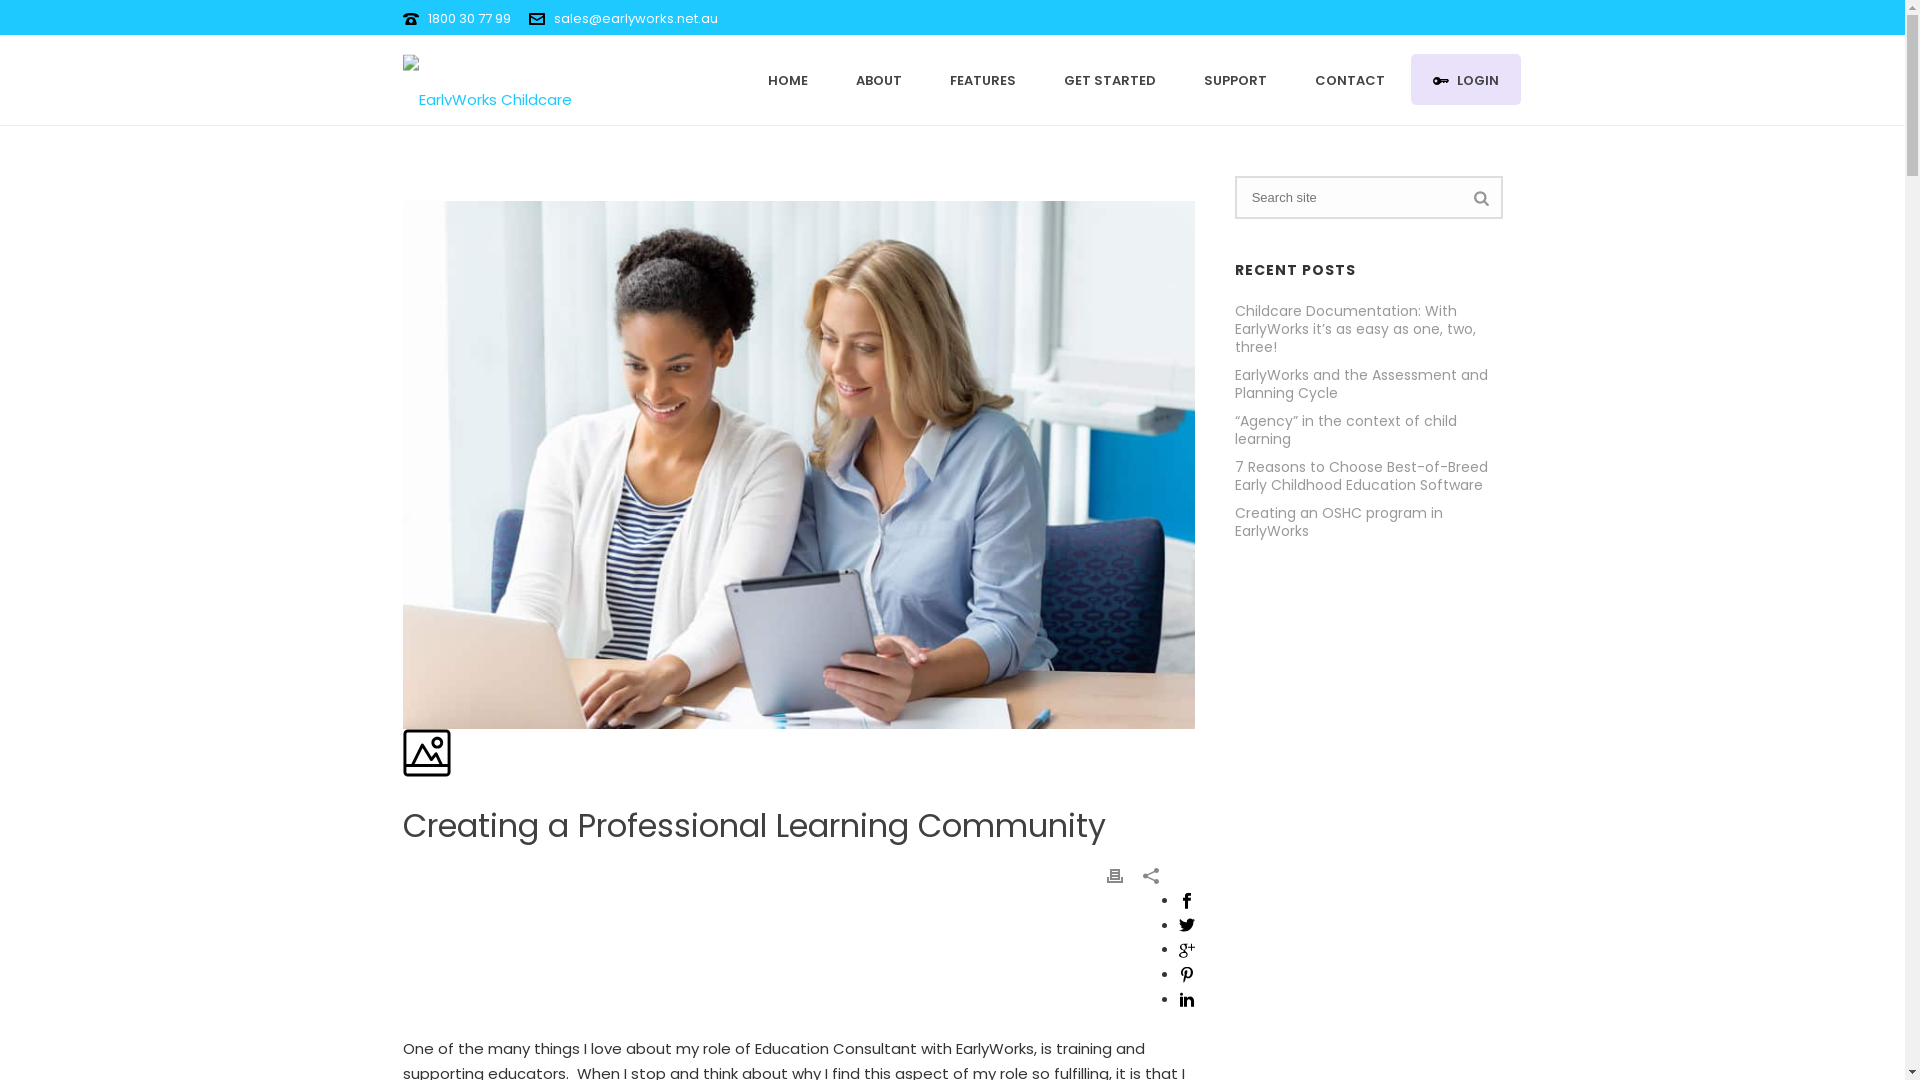  I want to click on 1800 30 77 99, so click(470, 18).